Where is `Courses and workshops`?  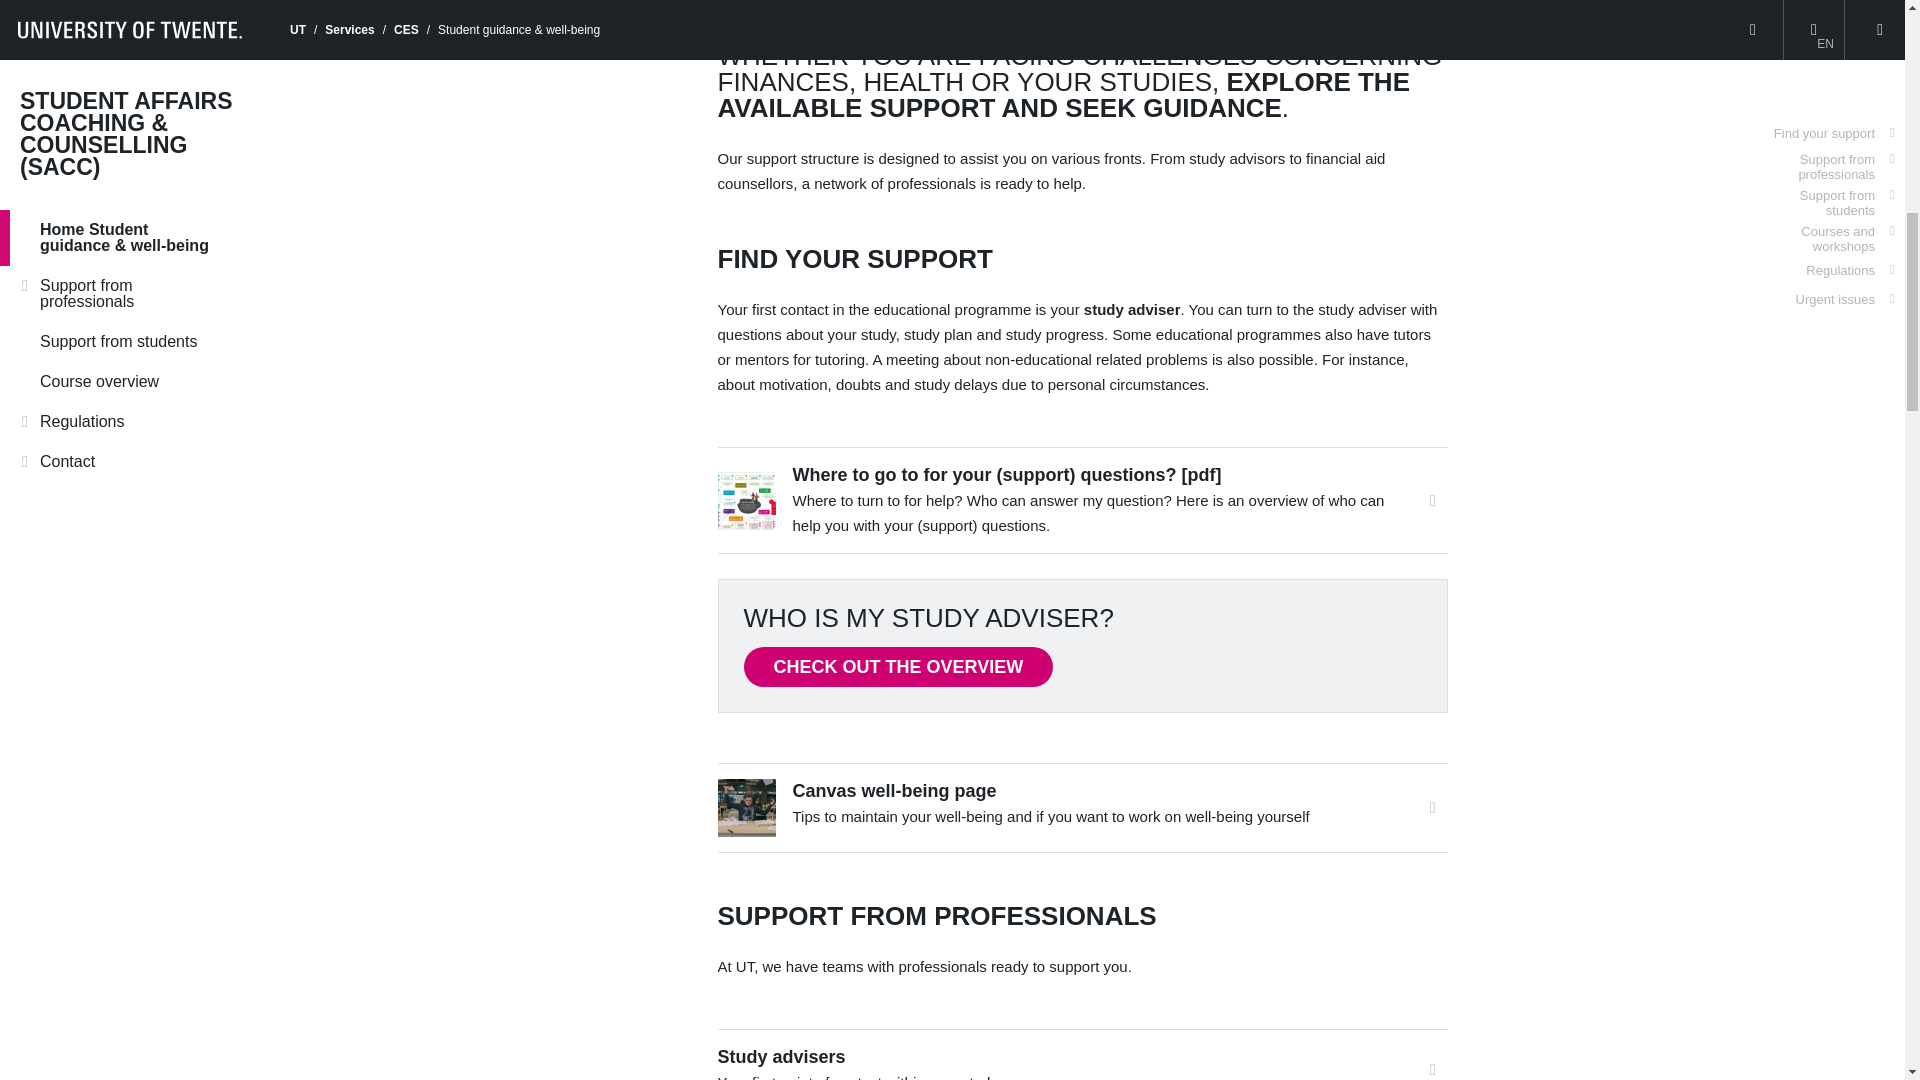 Courses and workshops is located at coordinates (1824, 146).